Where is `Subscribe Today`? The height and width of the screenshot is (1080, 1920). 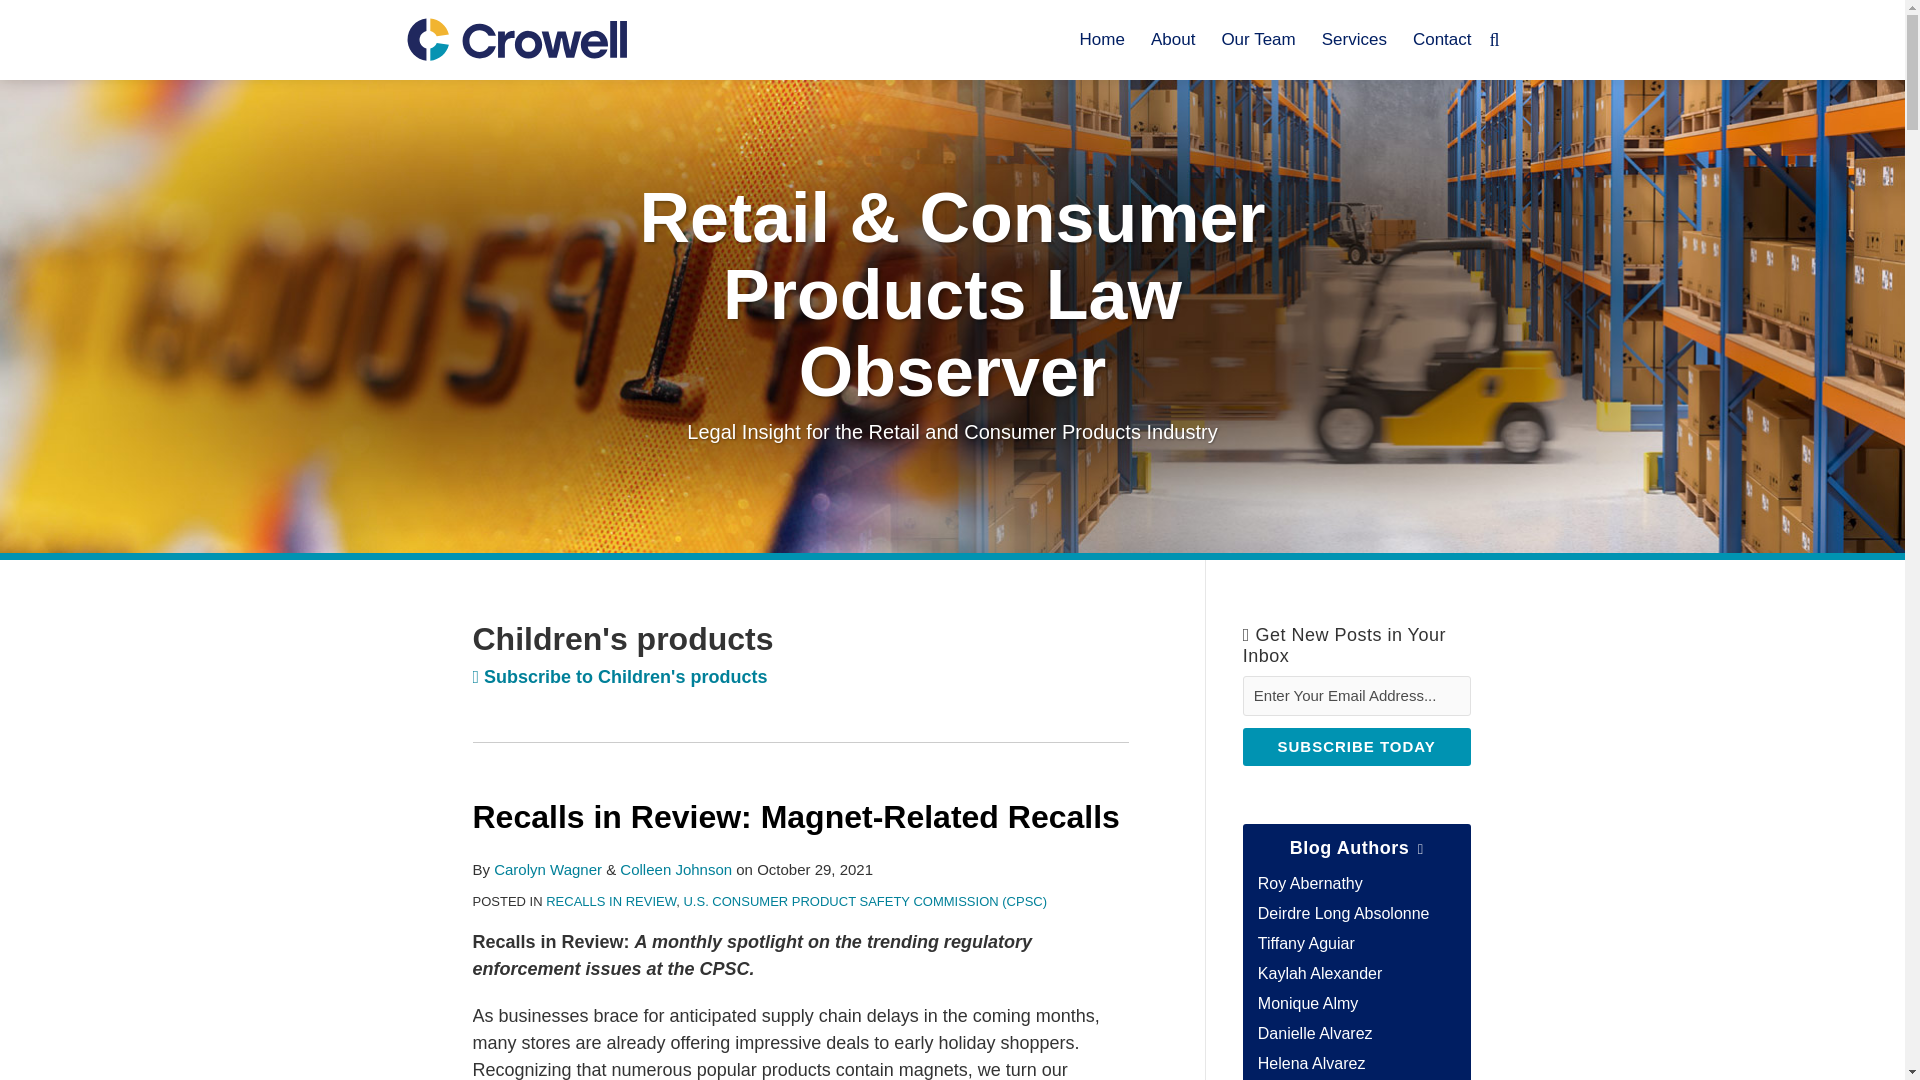 Subscribe Today is located at coordinates (1356, 746).